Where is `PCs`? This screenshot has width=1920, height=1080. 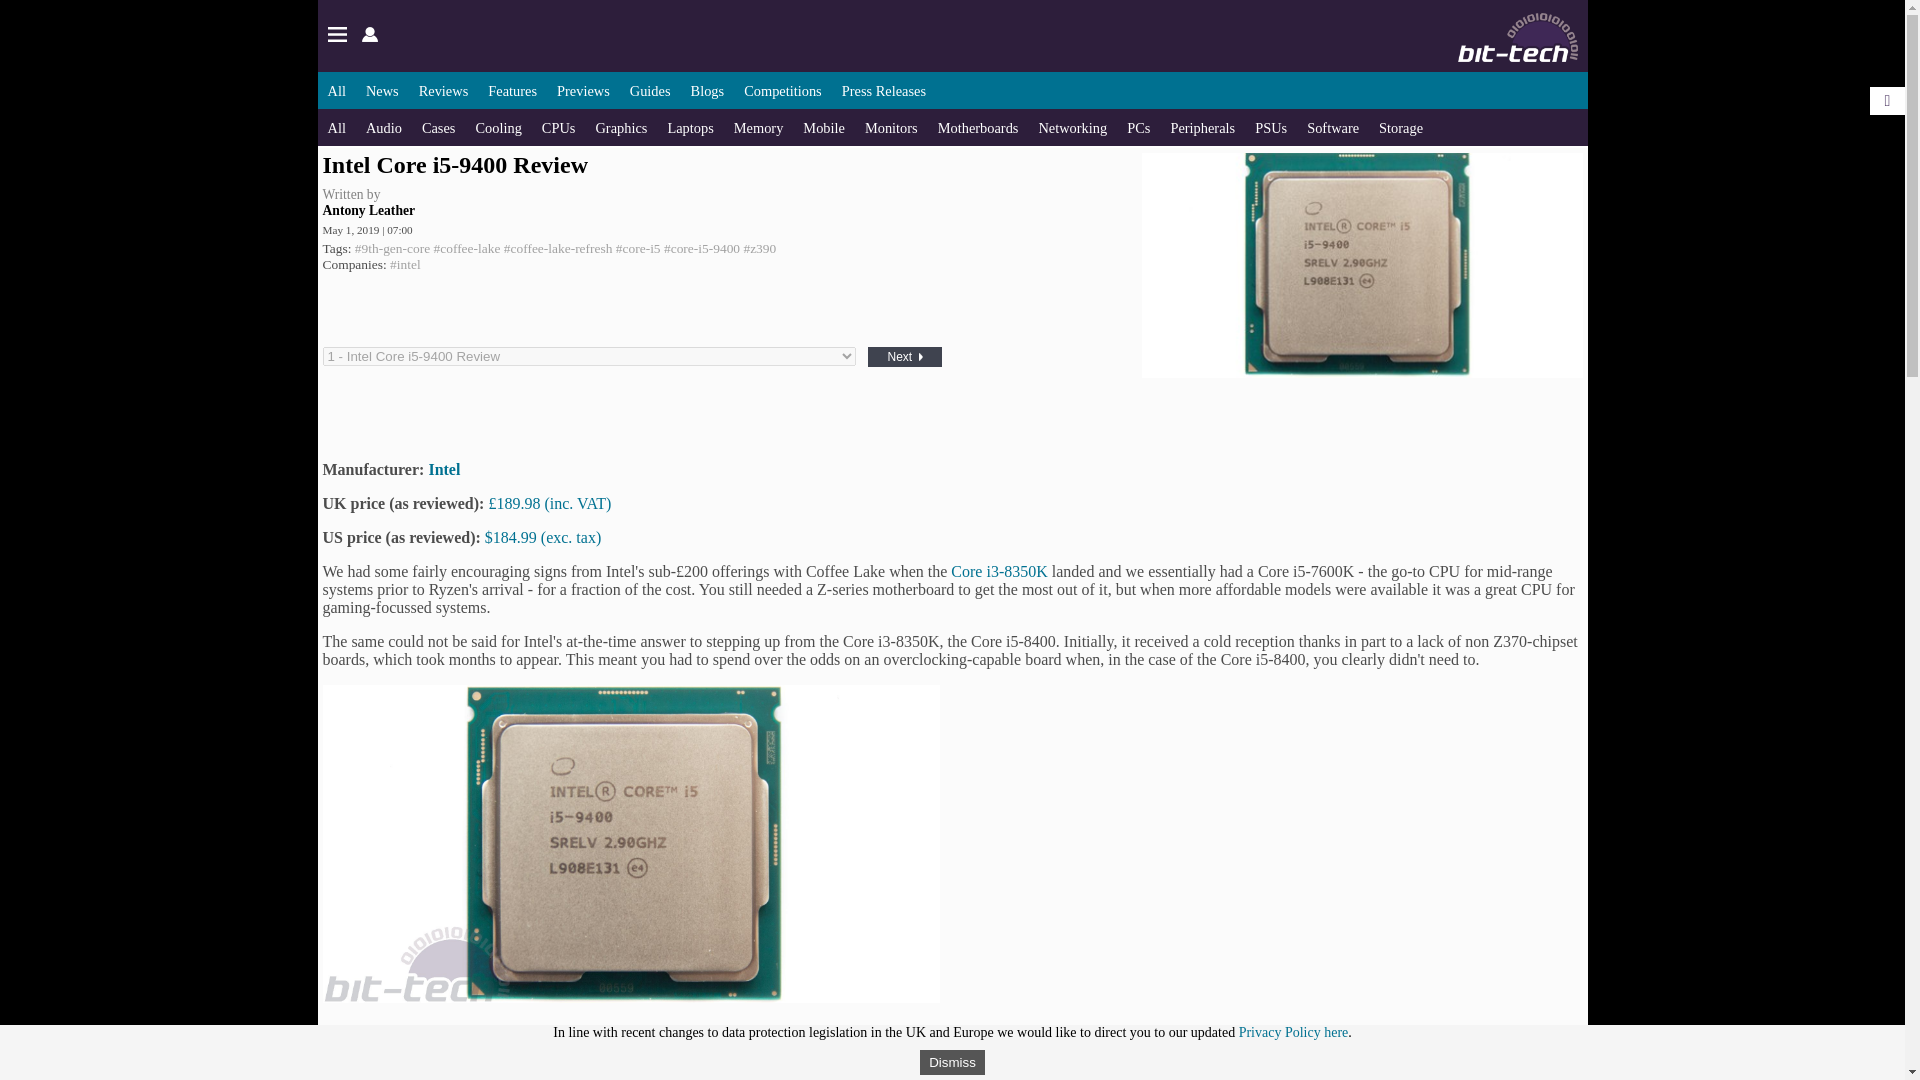 PCs is located at coordinates (1138, 128).